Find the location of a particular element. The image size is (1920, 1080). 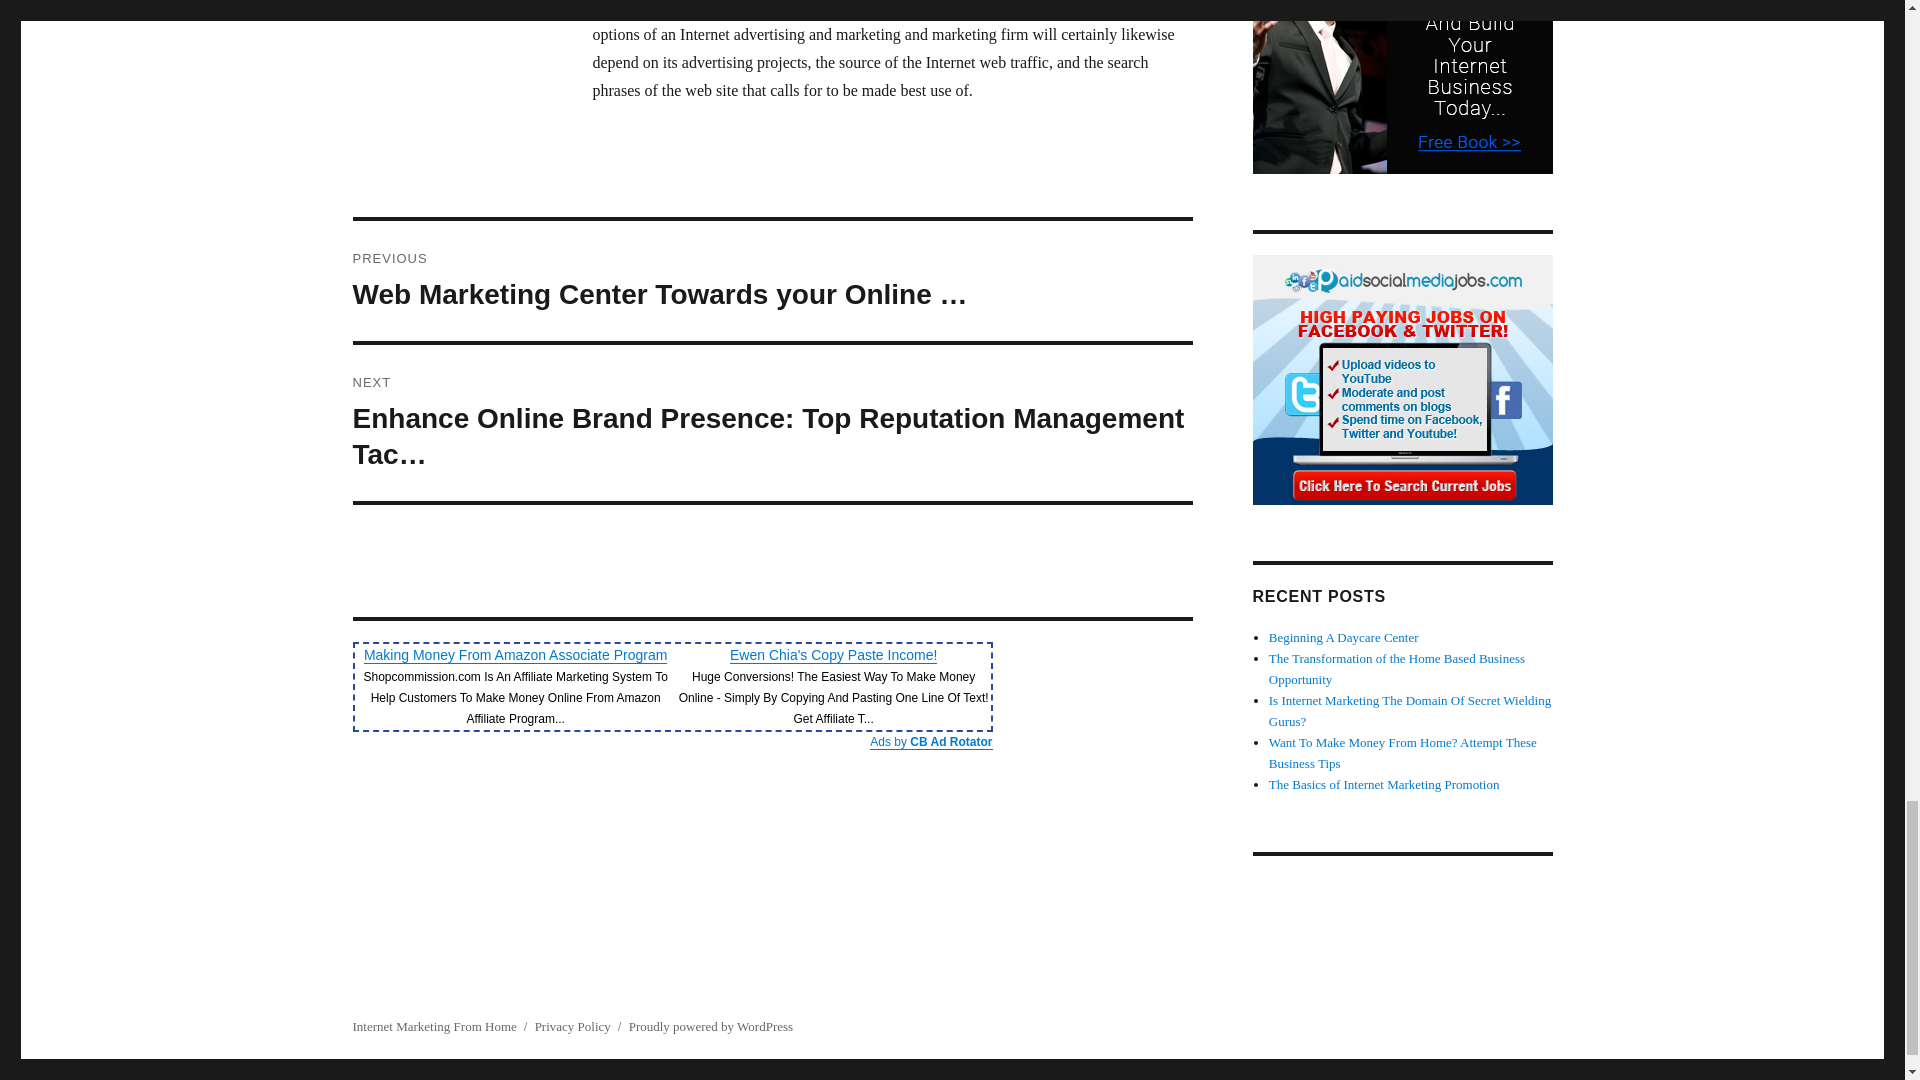

The Basics of Internet Marketing Promotion is located at coordinates (1384, 784).